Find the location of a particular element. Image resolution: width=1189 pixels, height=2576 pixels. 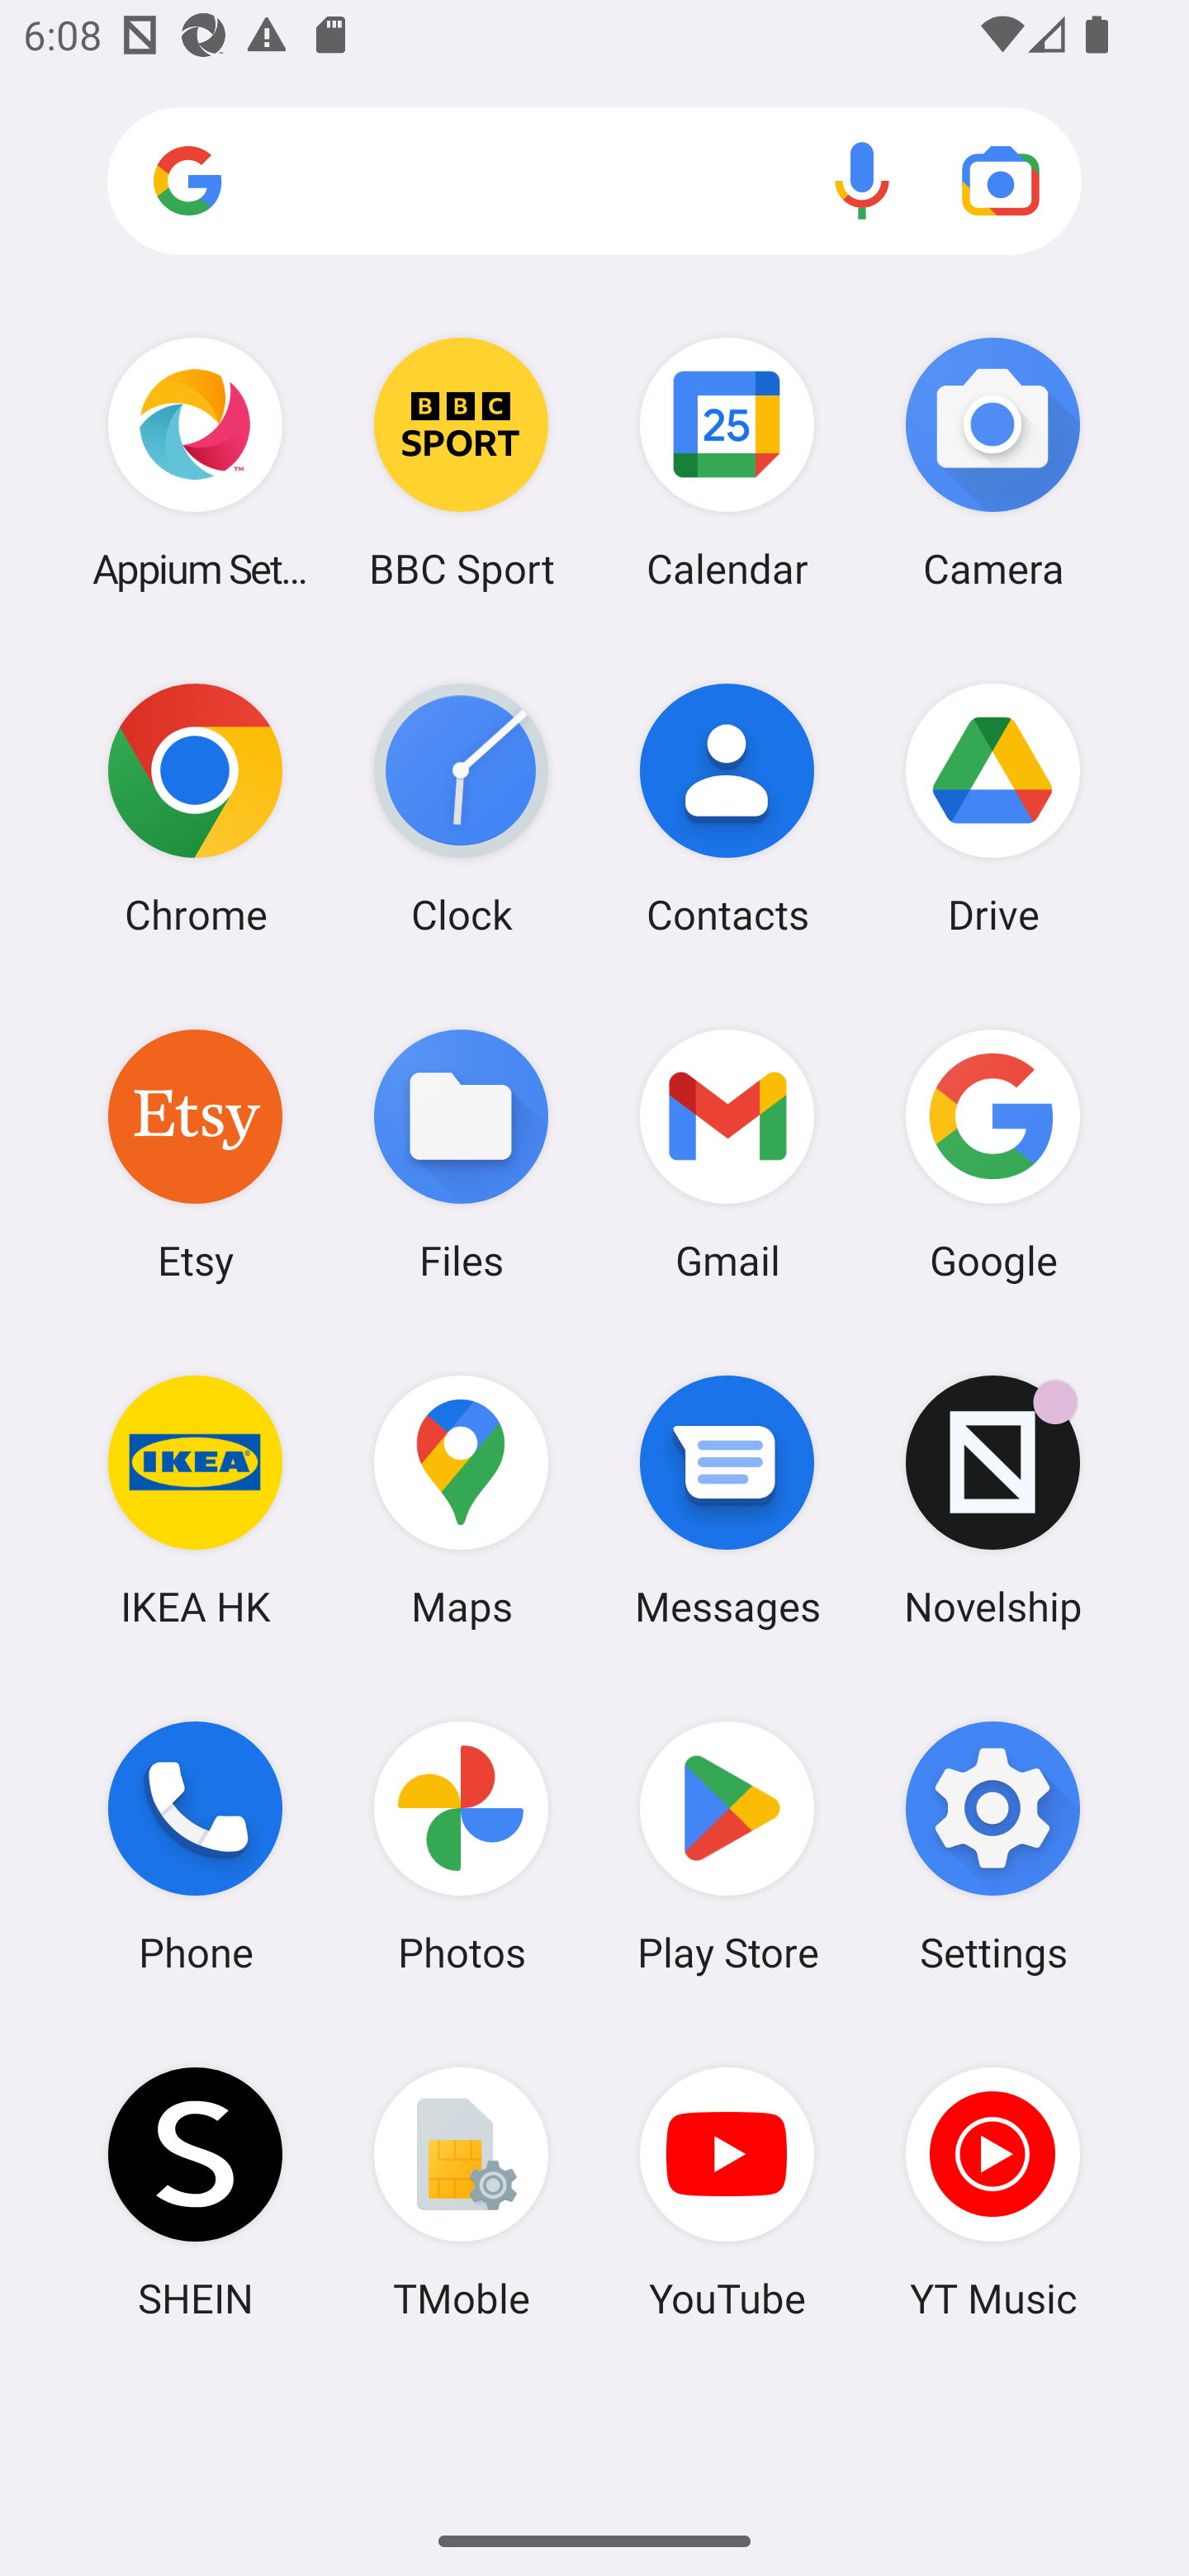

Appium Settings is located at coordinates (195, 462).